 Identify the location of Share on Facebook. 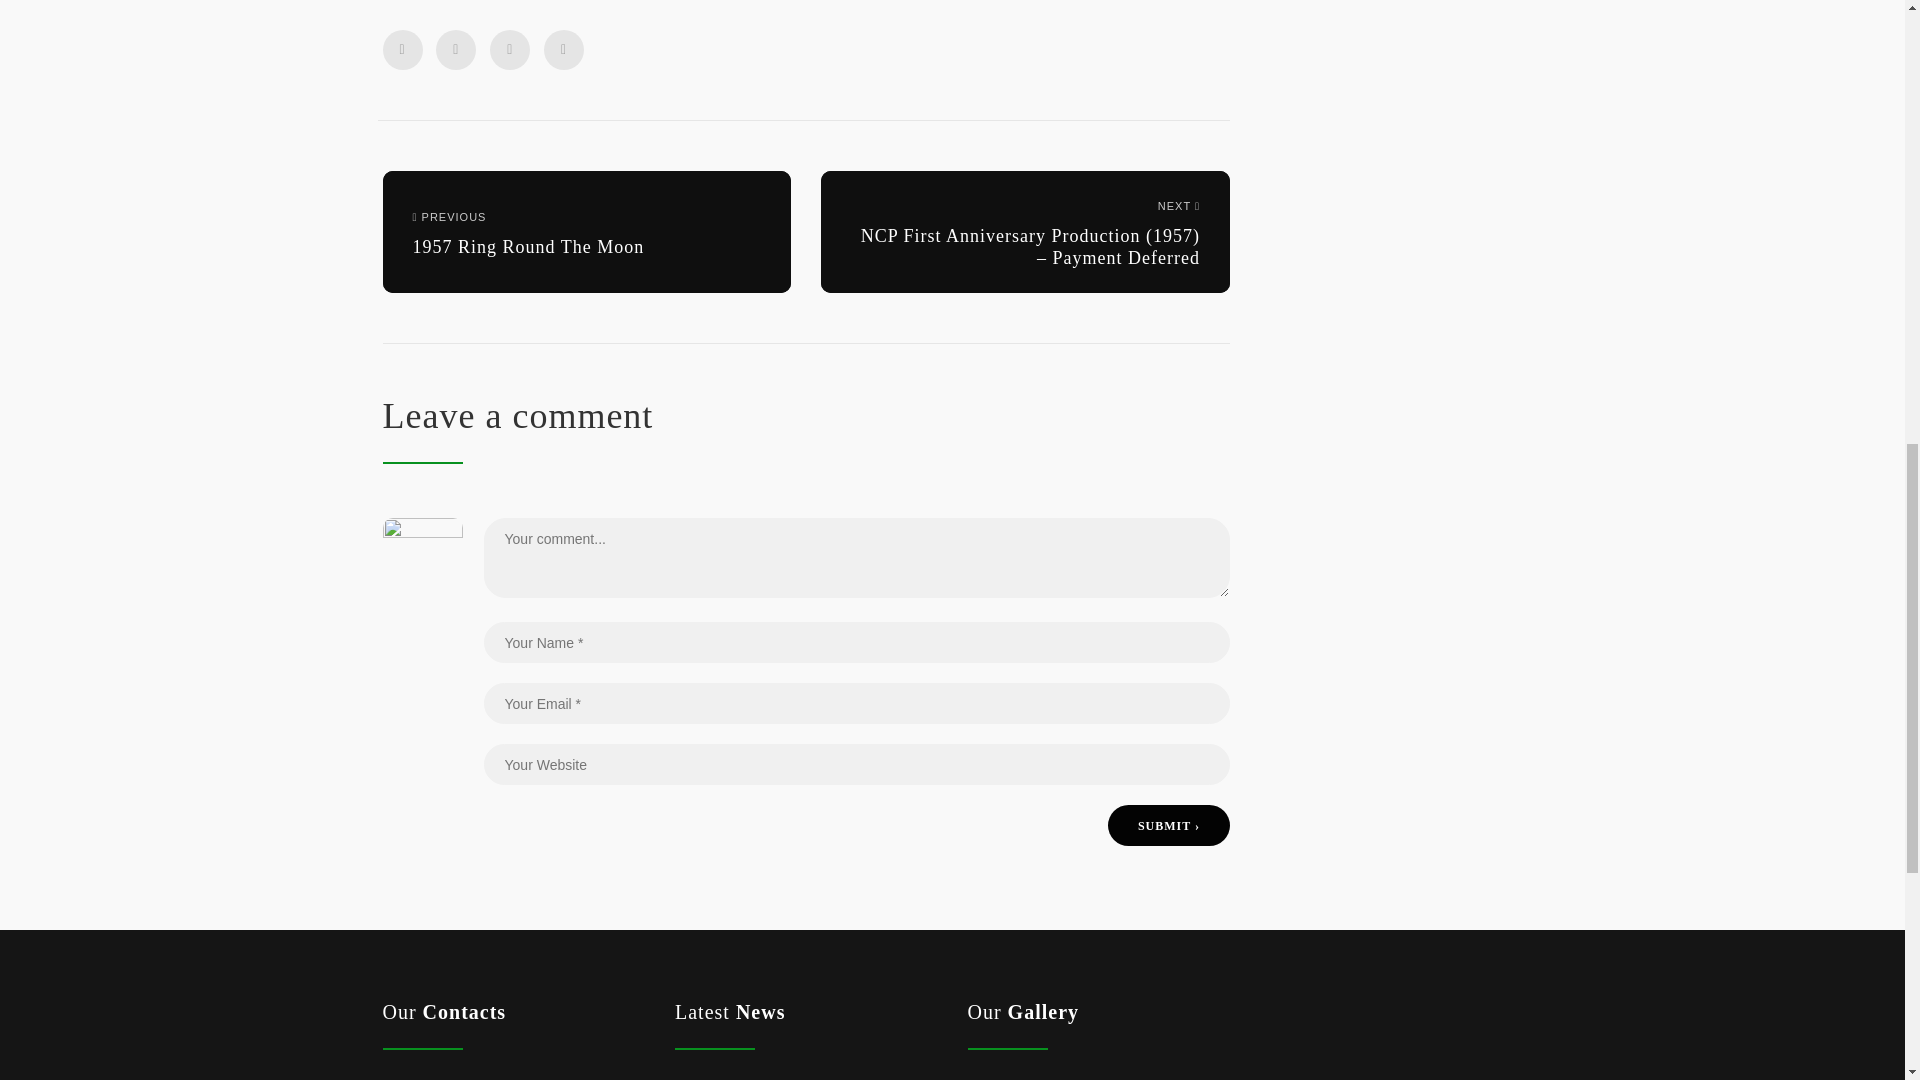
(402, 50).